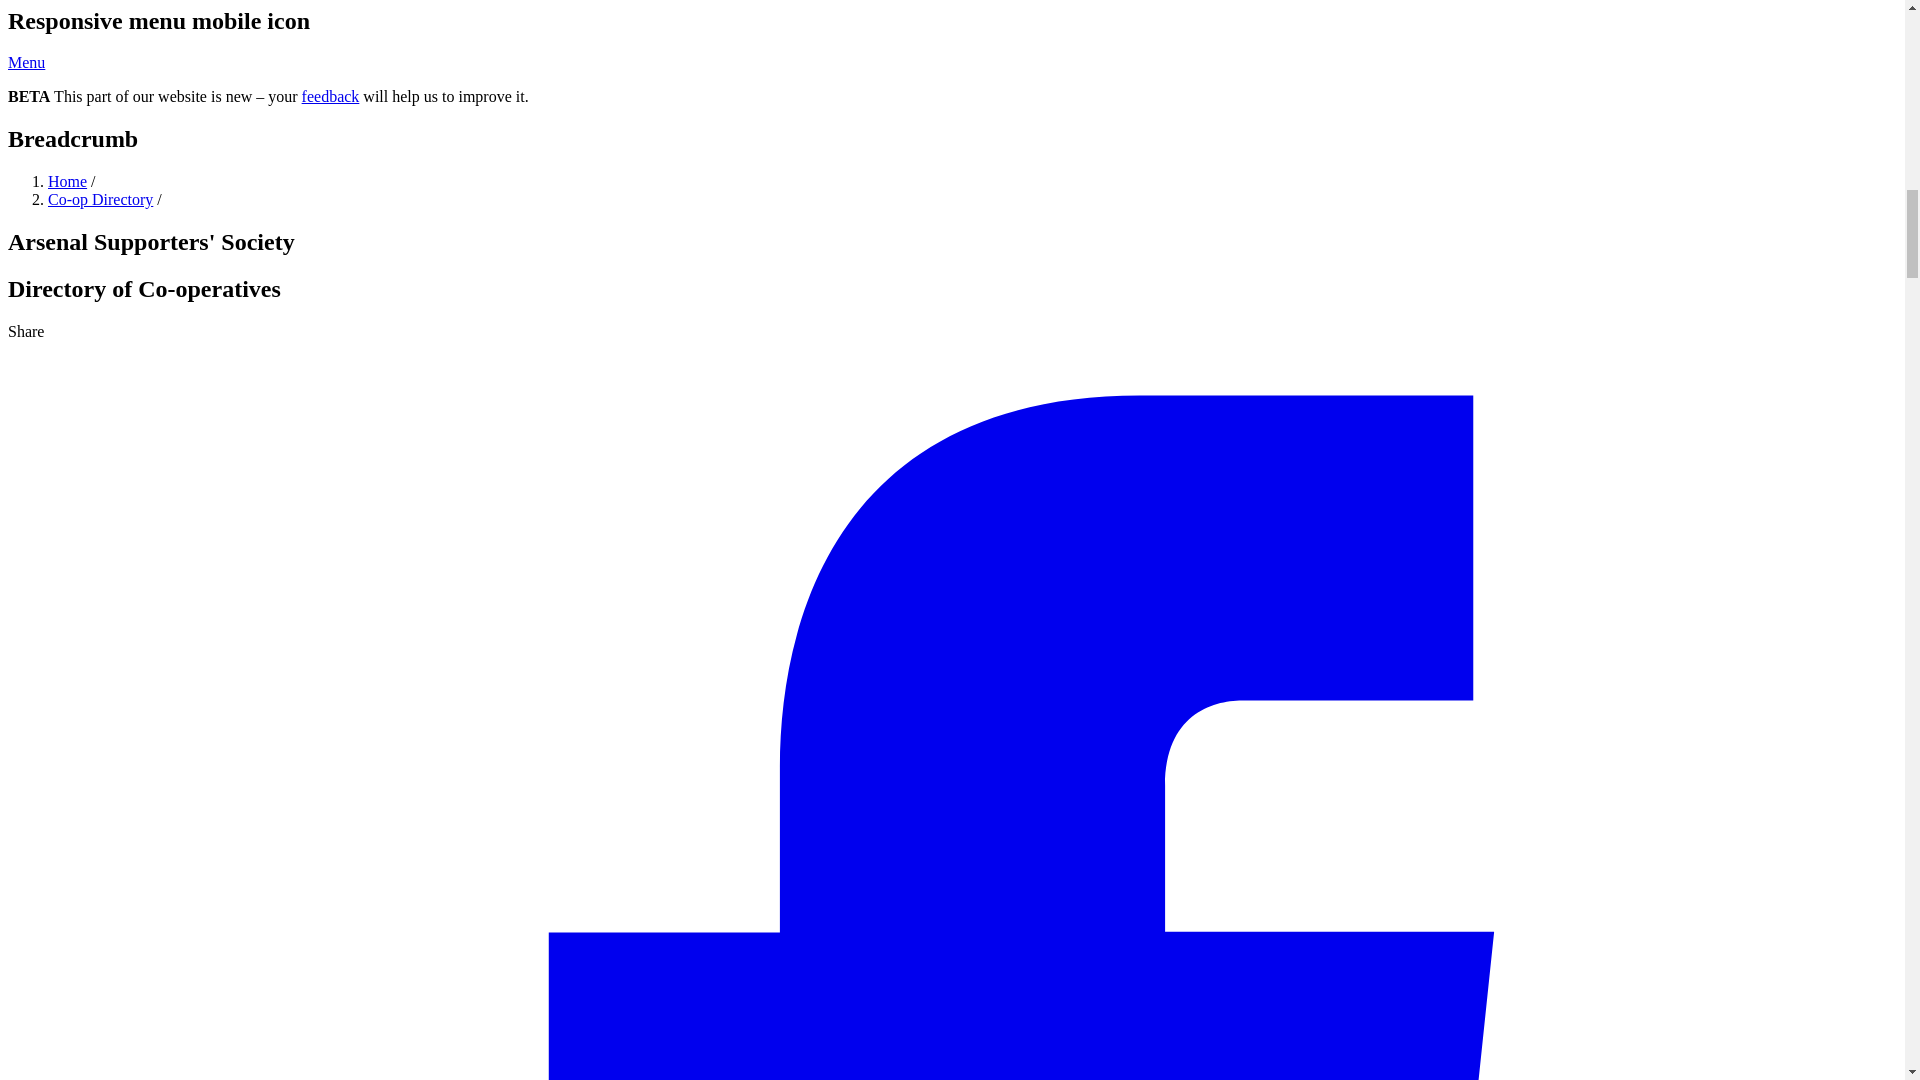  What do you see at coordinates (26, 62) in the screenshot?
I see `Menu` at bounding box center [26, 62].